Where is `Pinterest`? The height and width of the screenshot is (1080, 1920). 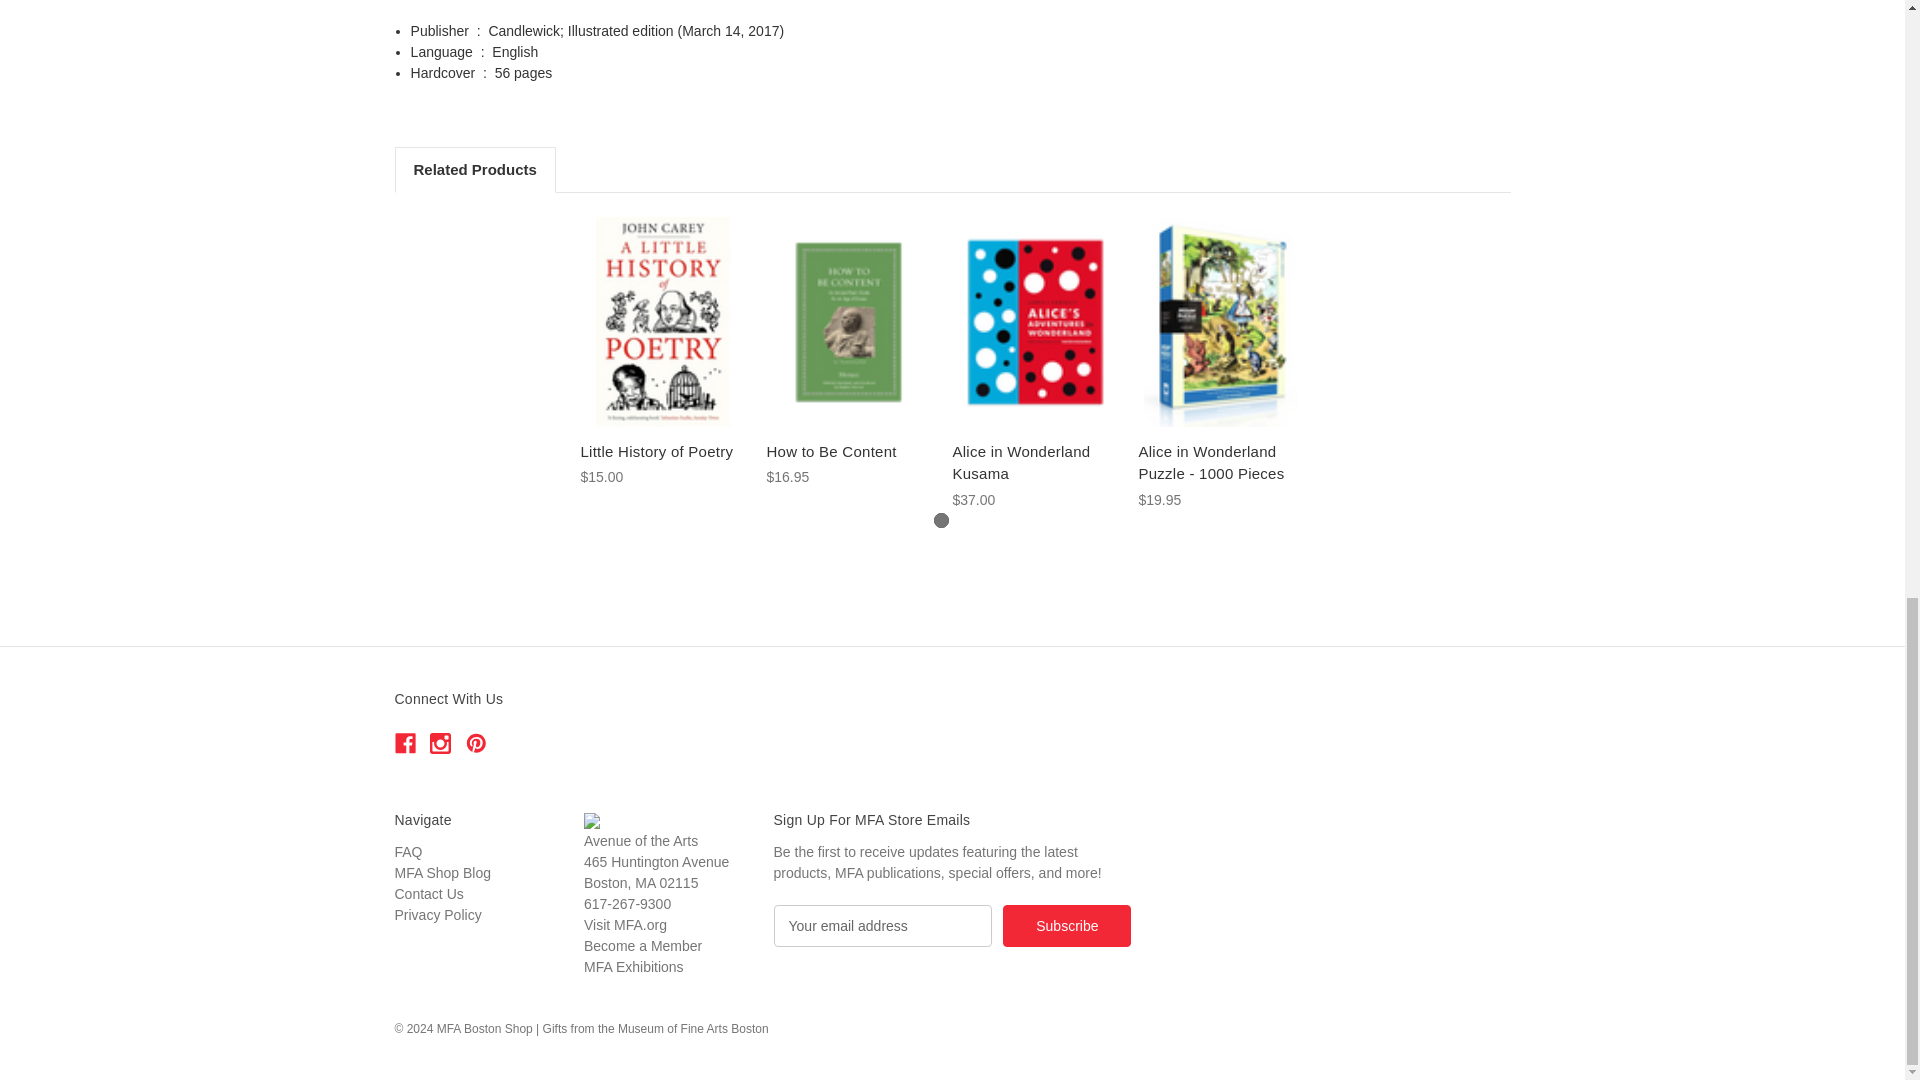 Pinterest is located at coordinates (476, 743).